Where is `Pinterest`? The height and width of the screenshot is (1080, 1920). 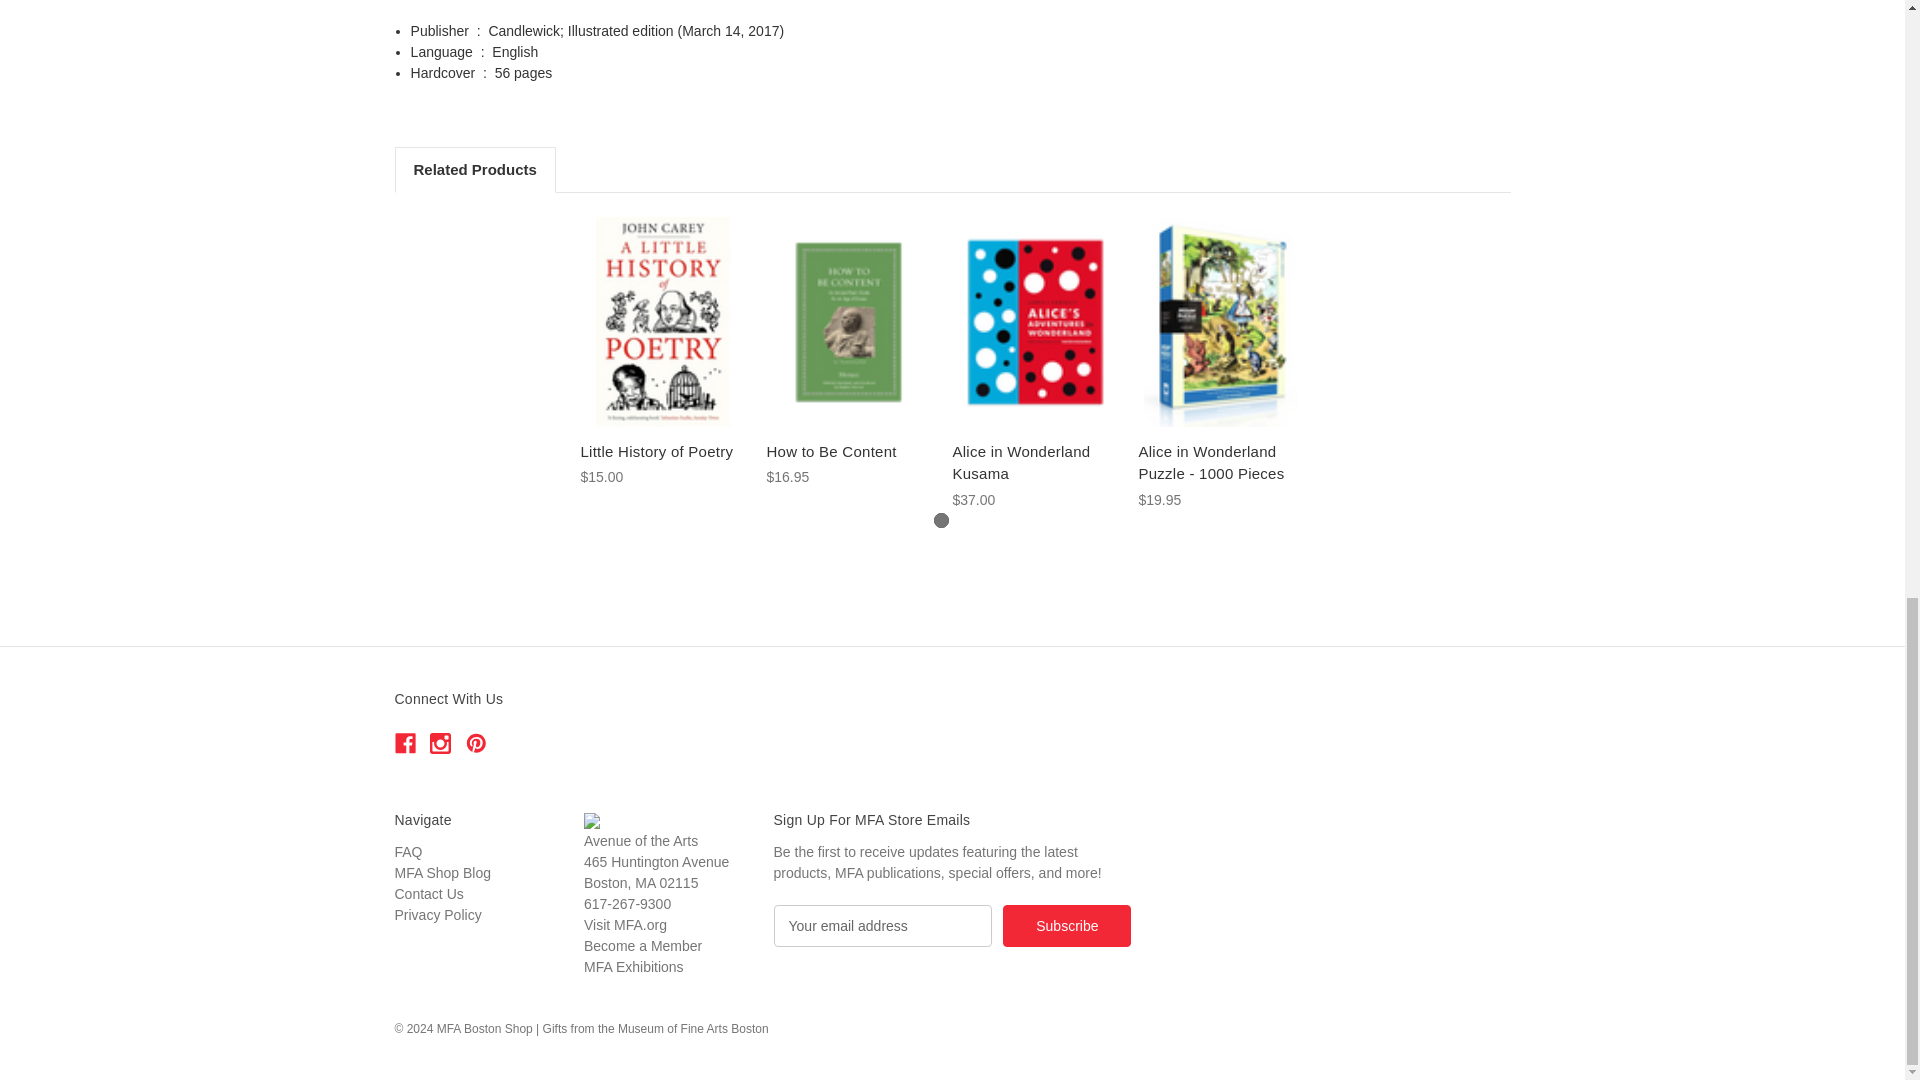 Pinterest is located at coordinates (476, 743).